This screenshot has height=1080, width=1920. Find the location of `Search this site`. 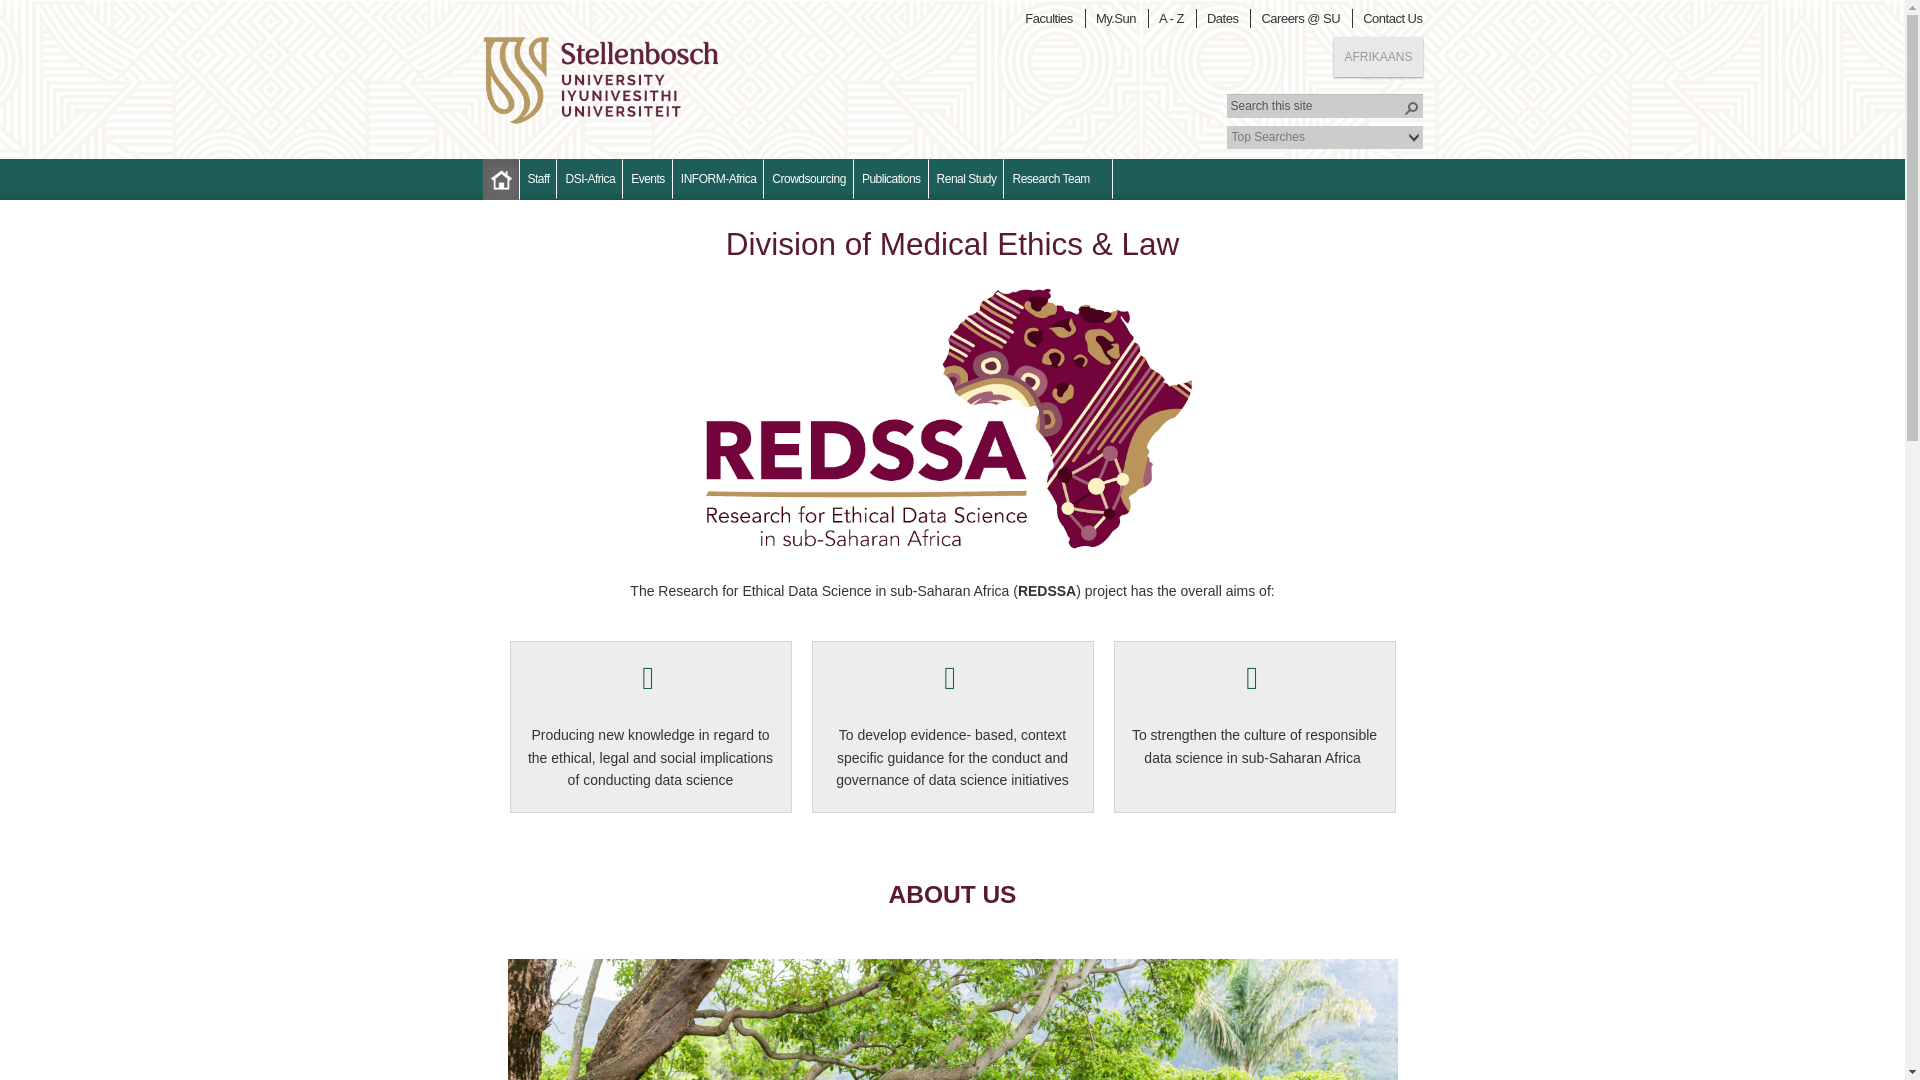

Search this site is located at coordinates (1324, 105).